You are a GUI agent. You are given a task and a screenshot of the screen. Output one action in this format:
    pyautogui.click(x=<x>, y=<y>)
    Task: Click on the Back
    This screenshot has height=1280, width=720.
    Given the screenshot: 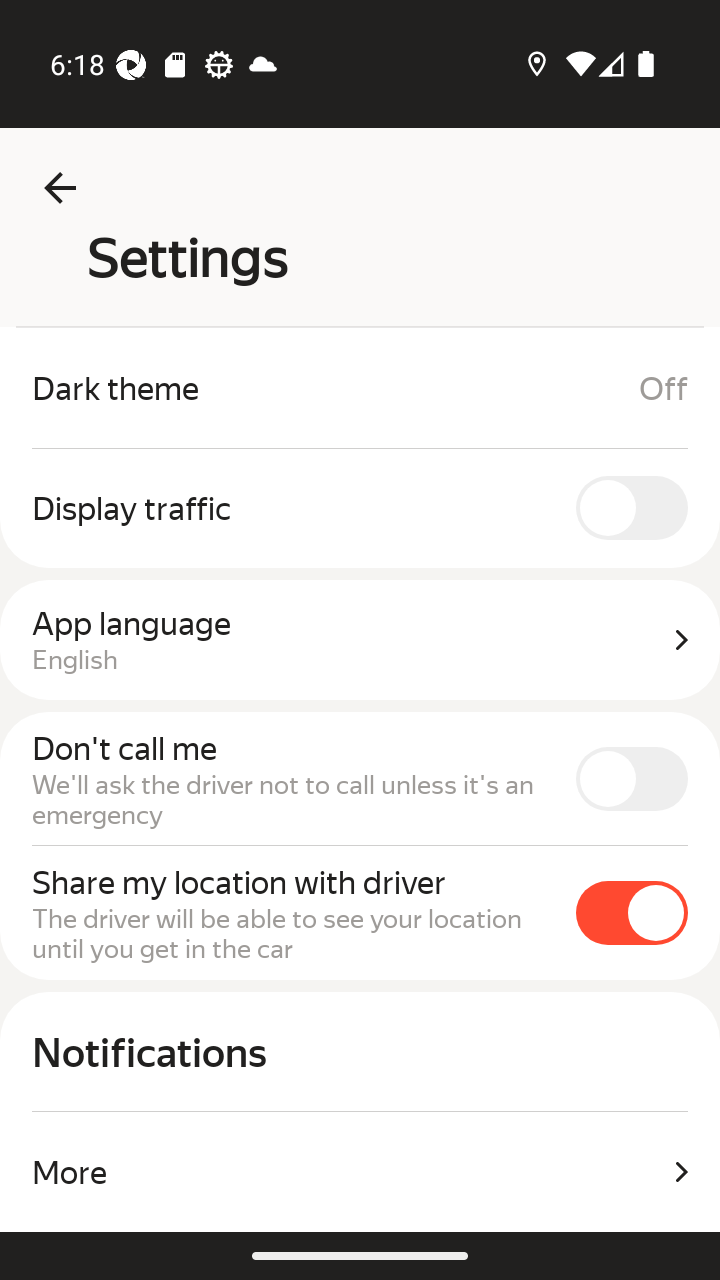 What is the action you would take?
    pyautogui.click(x=60, y=188)
    